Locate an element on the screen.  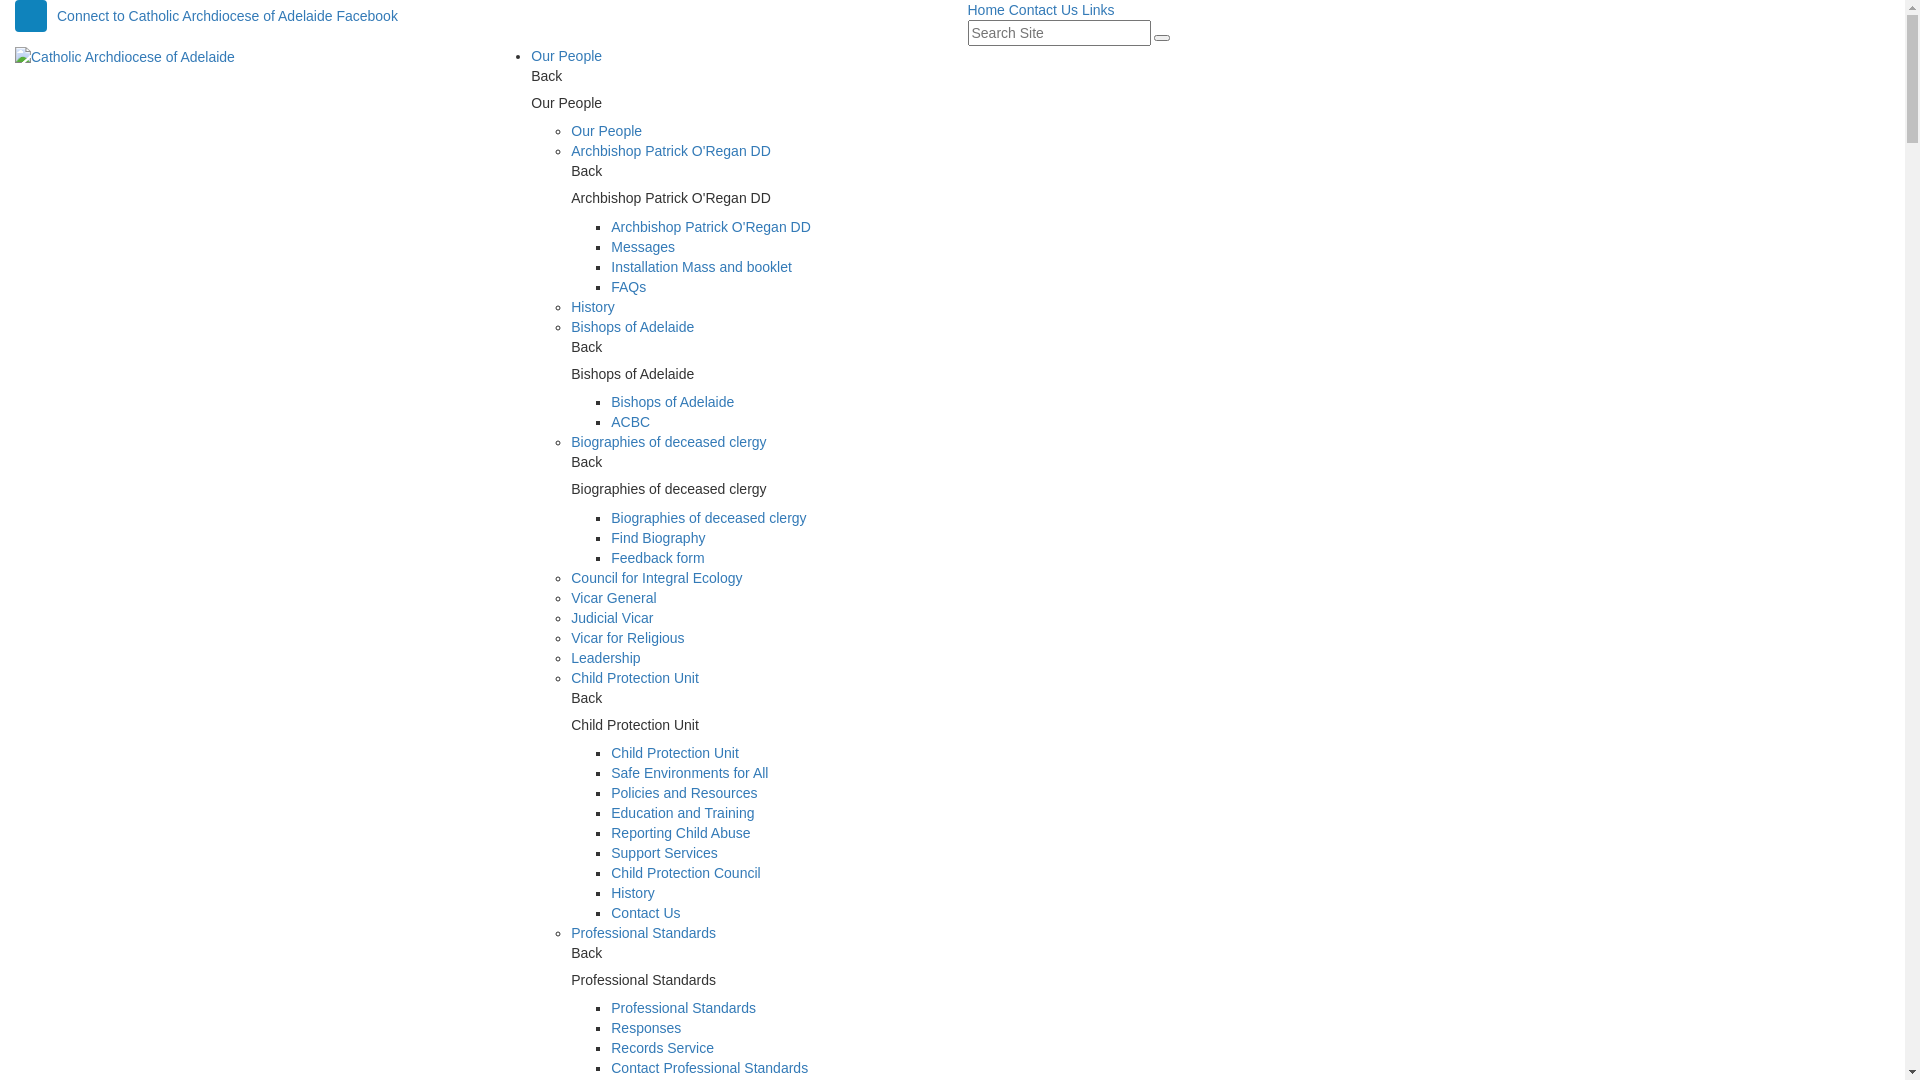
Contact Professional Standards is located at coordinates (710, 1068).